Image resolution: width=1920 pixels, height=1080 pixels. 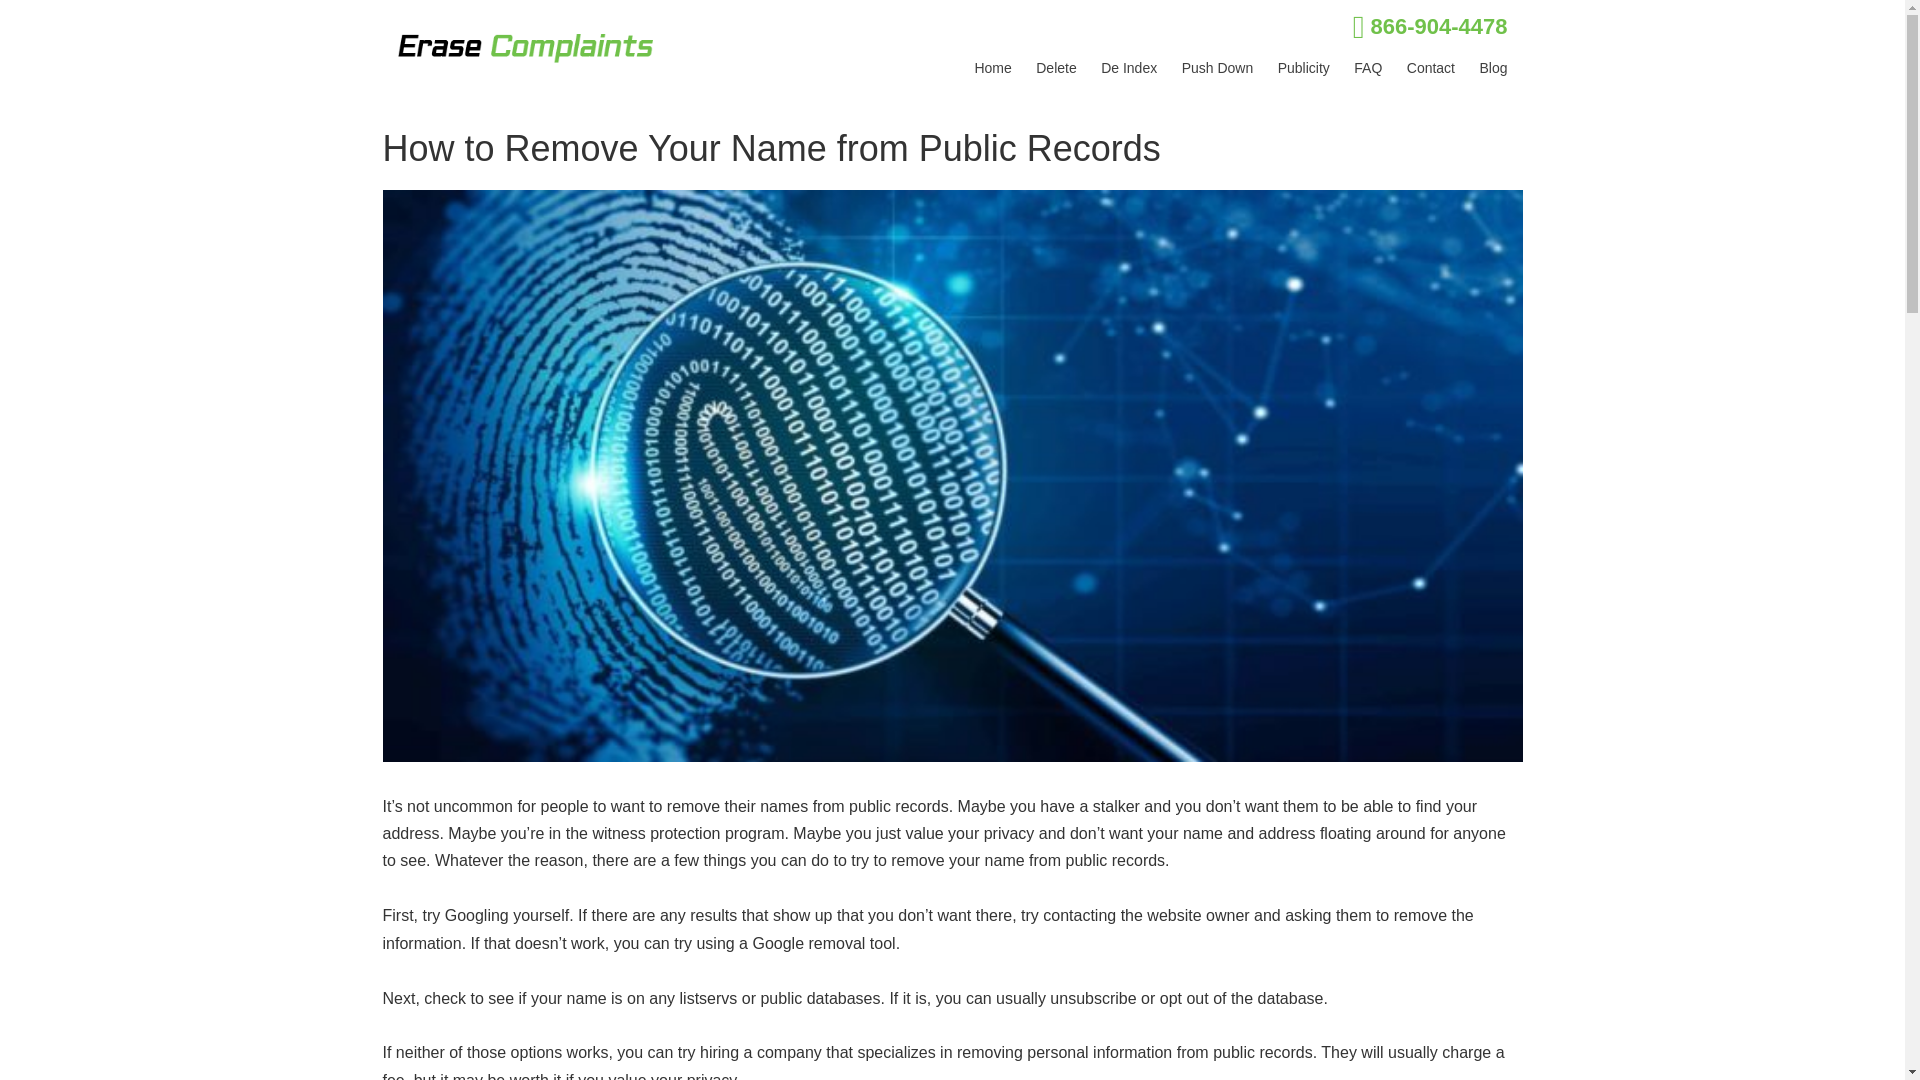 I want to click on Ripoff Report, so click(x=1200, y=117).